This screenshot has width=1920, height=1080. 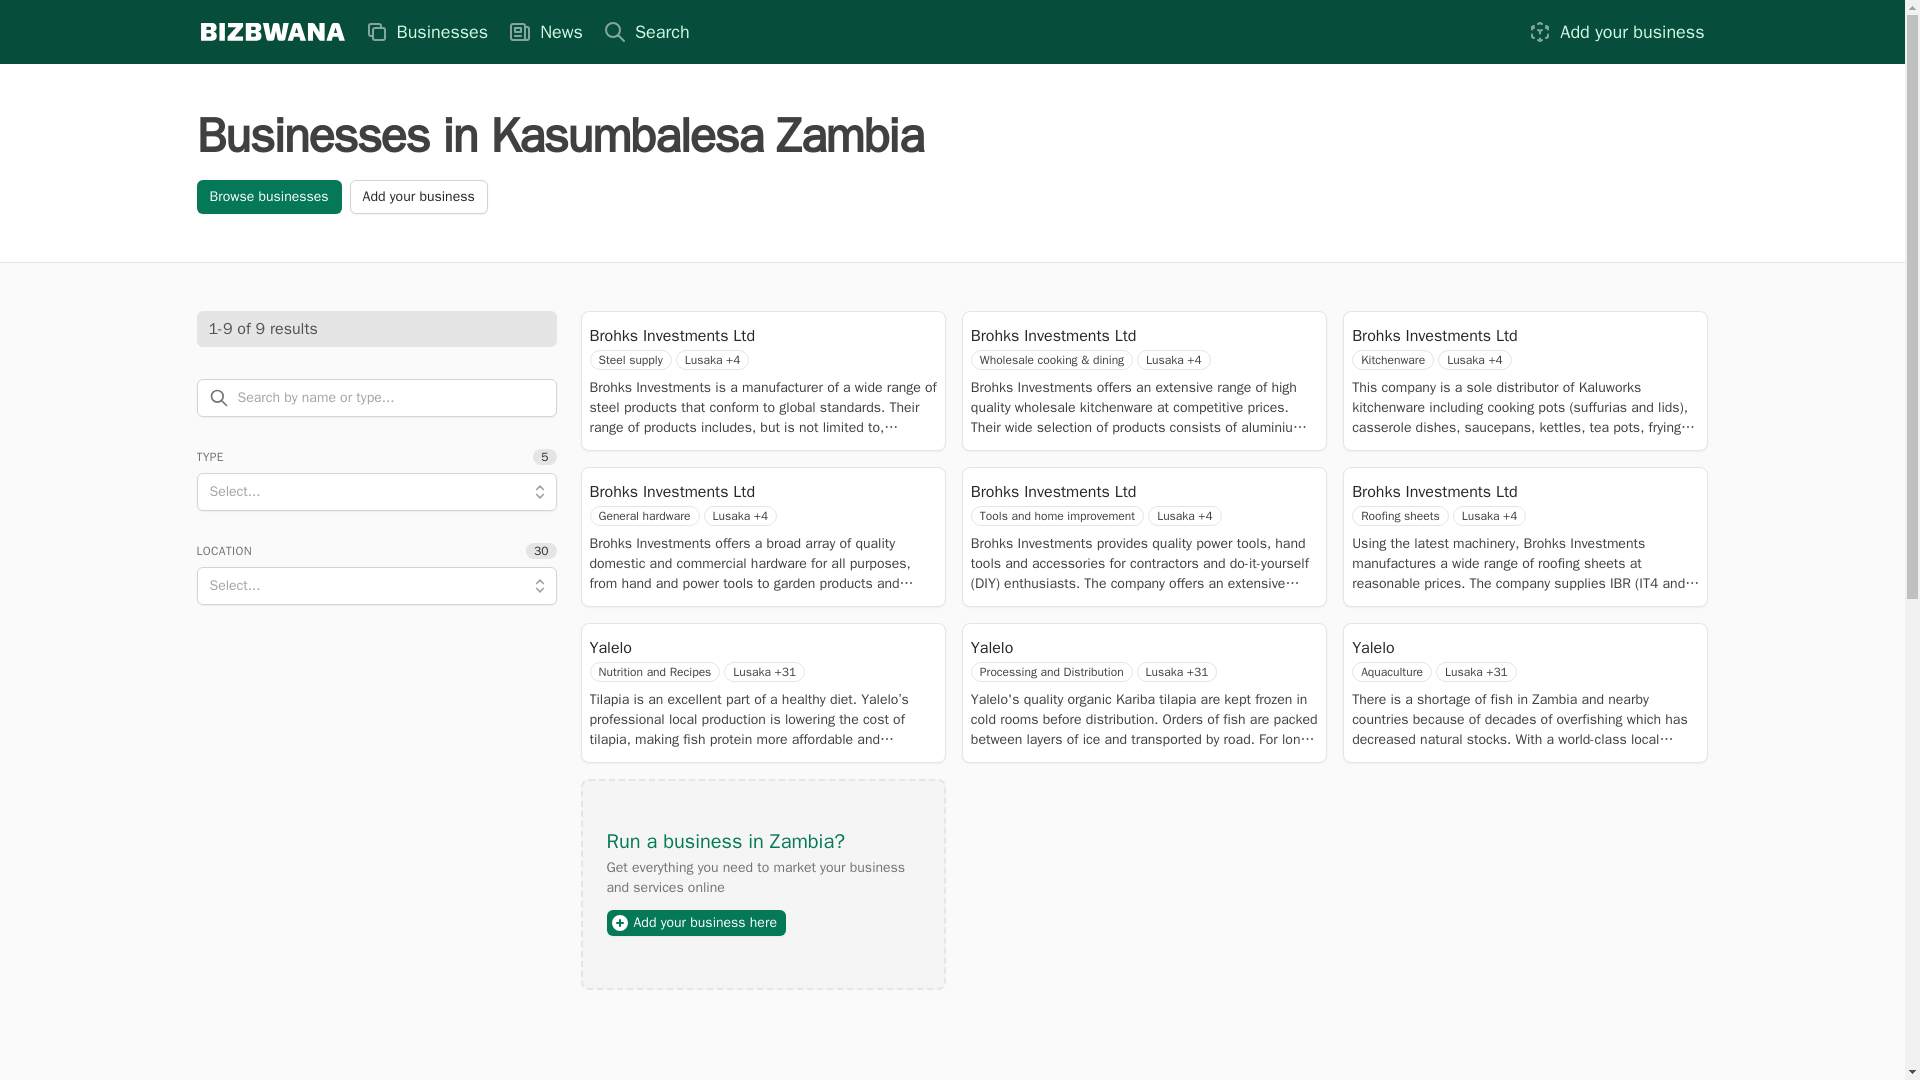 What do you see at coordinates (1434, 336) in the screenshot?
I see `Brohks Investments Ltd` at bounding box center [1434, 336].